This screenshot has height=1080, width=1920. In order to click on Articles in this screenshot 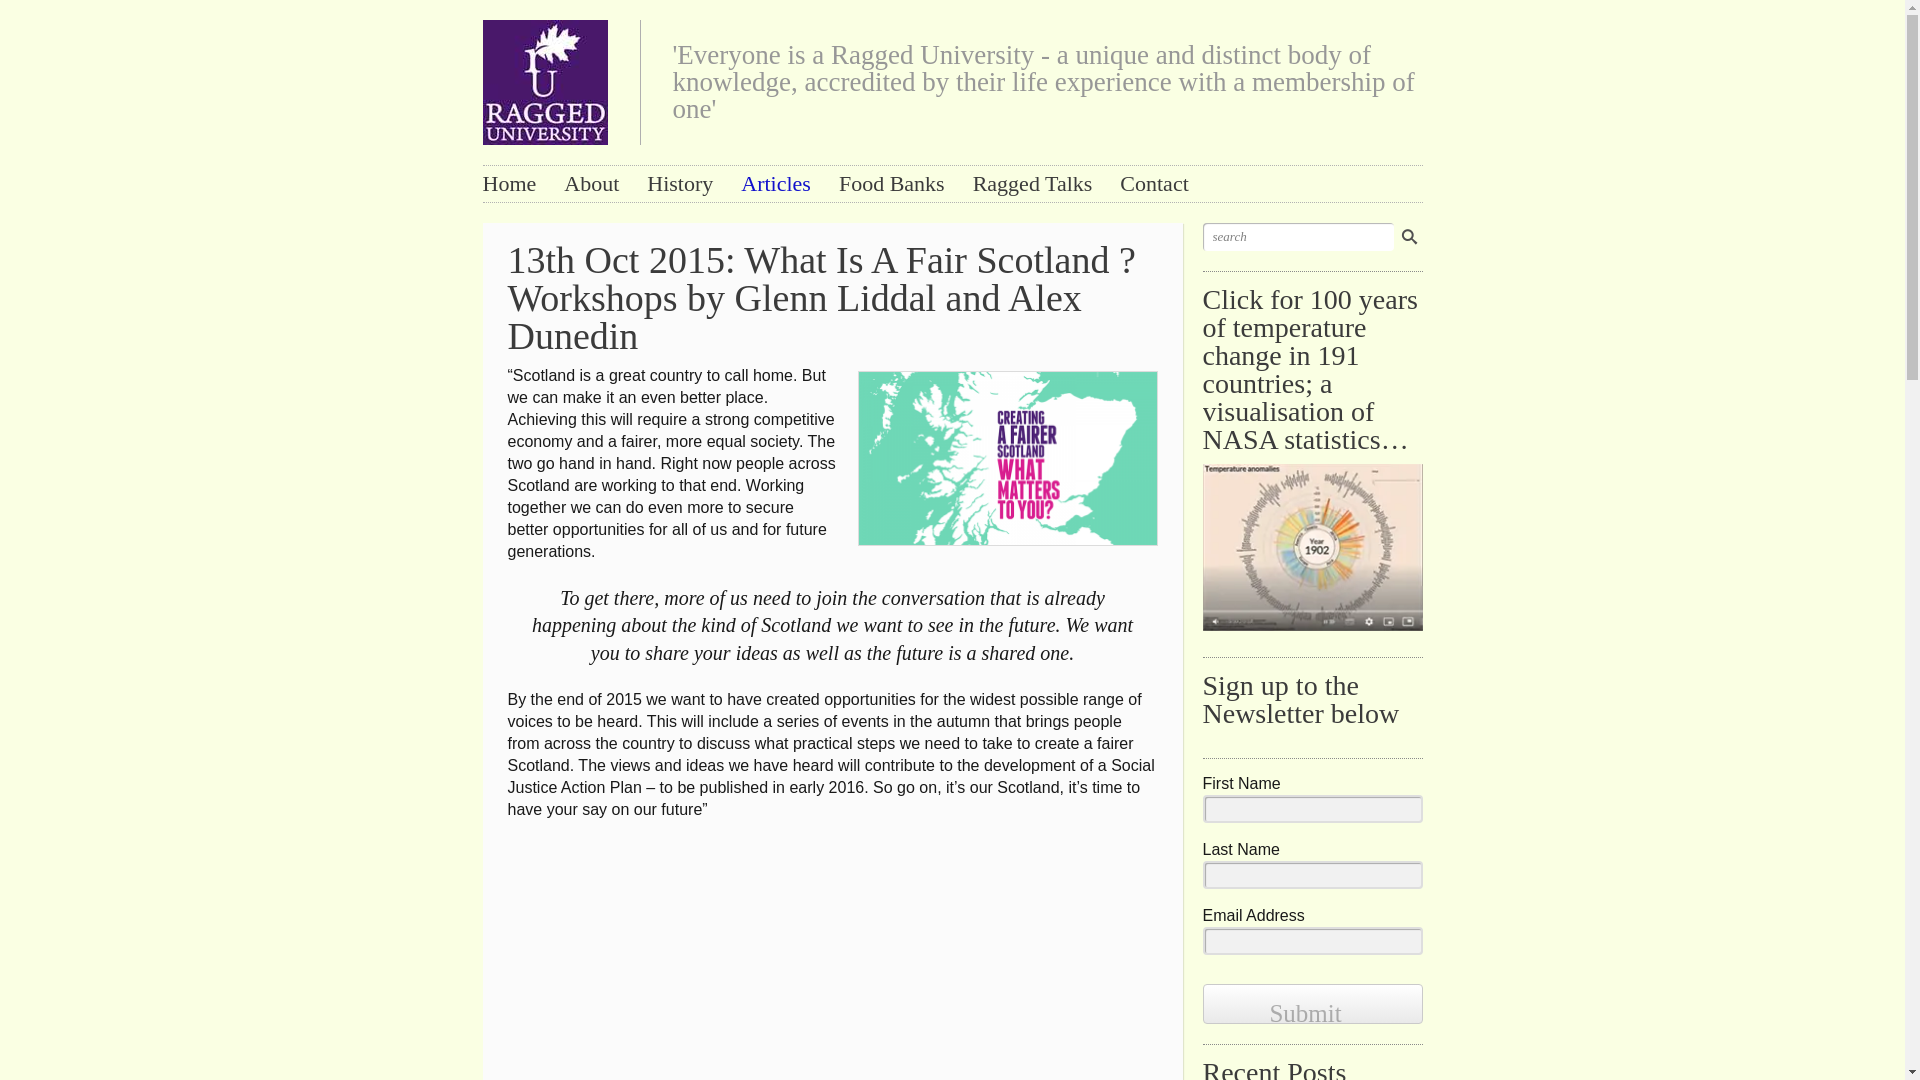, I will do `click(776, 183)`.